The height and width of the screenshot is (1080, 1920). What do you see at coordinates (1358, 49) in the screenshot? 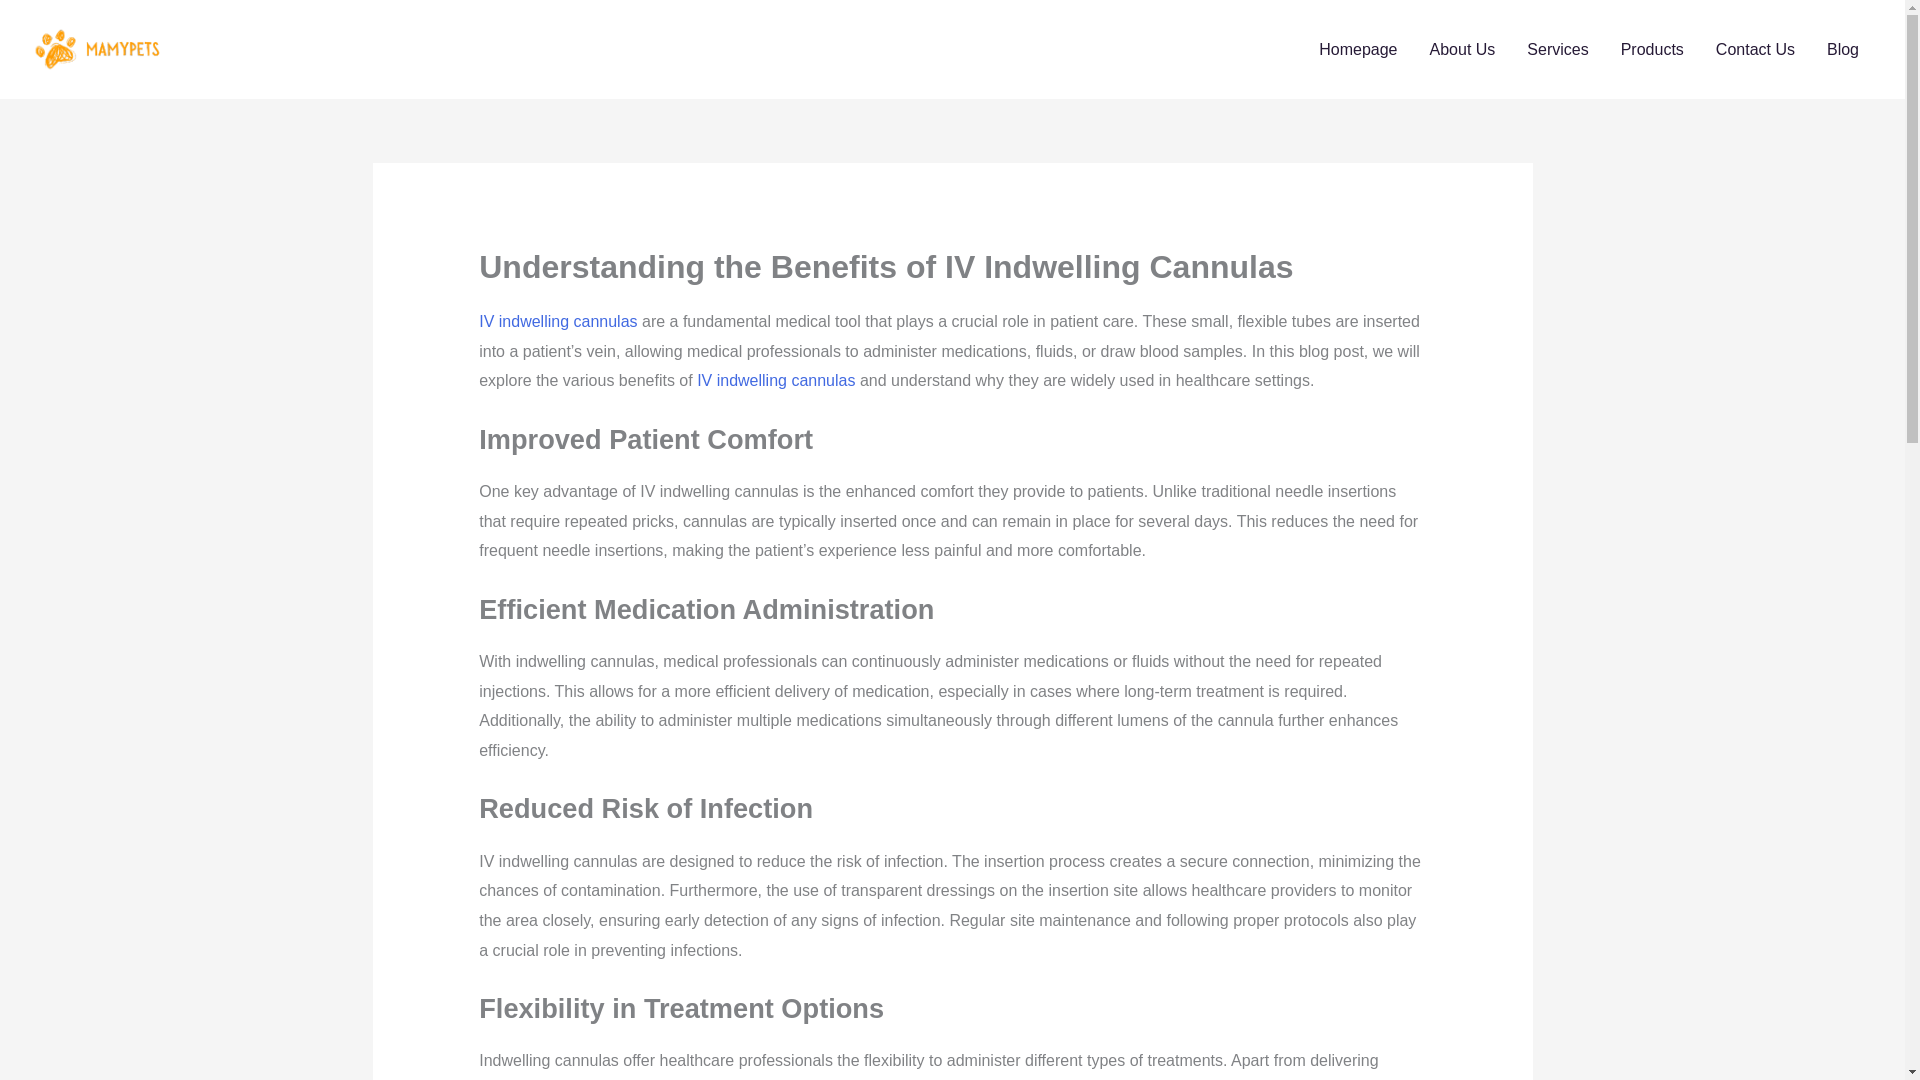
I see `Homepage` at bounding box center [1358, 49].